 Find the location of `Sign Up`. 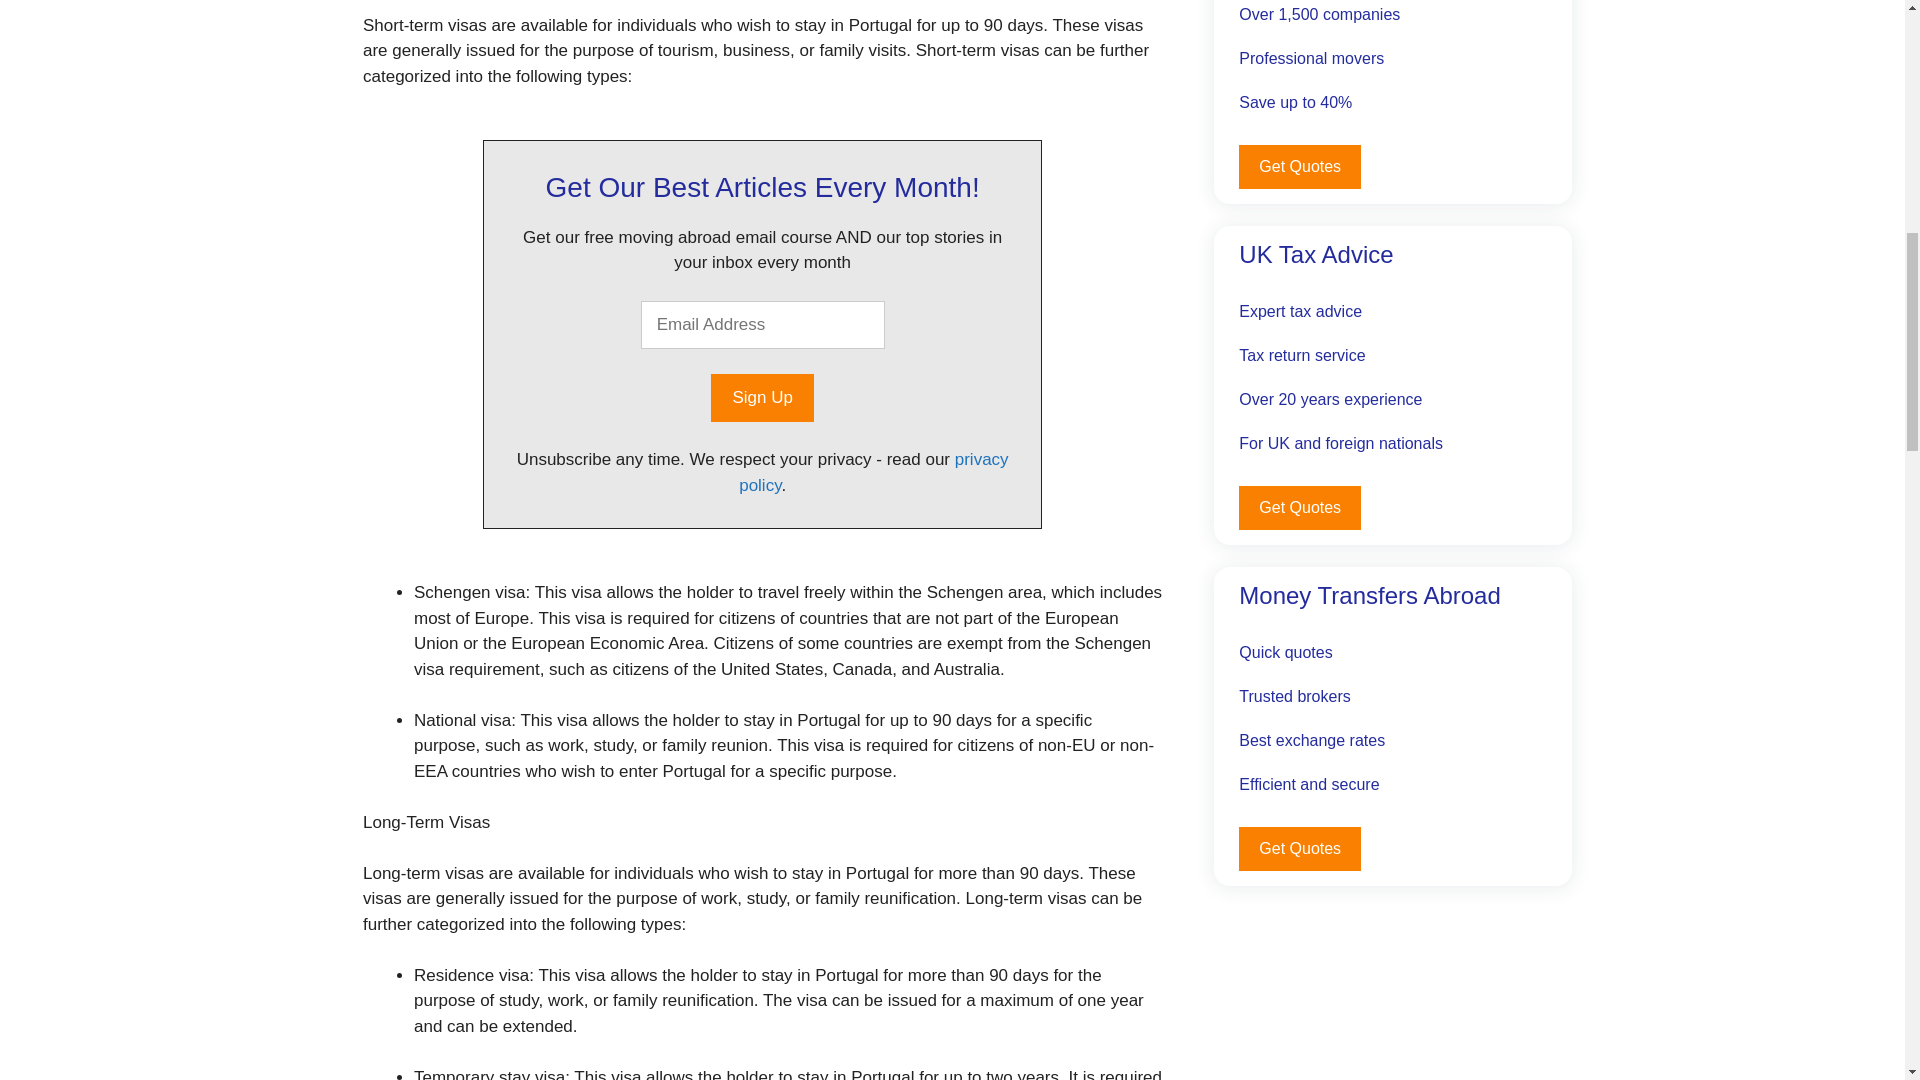

Sign Up is located at coordinates (761, 398).